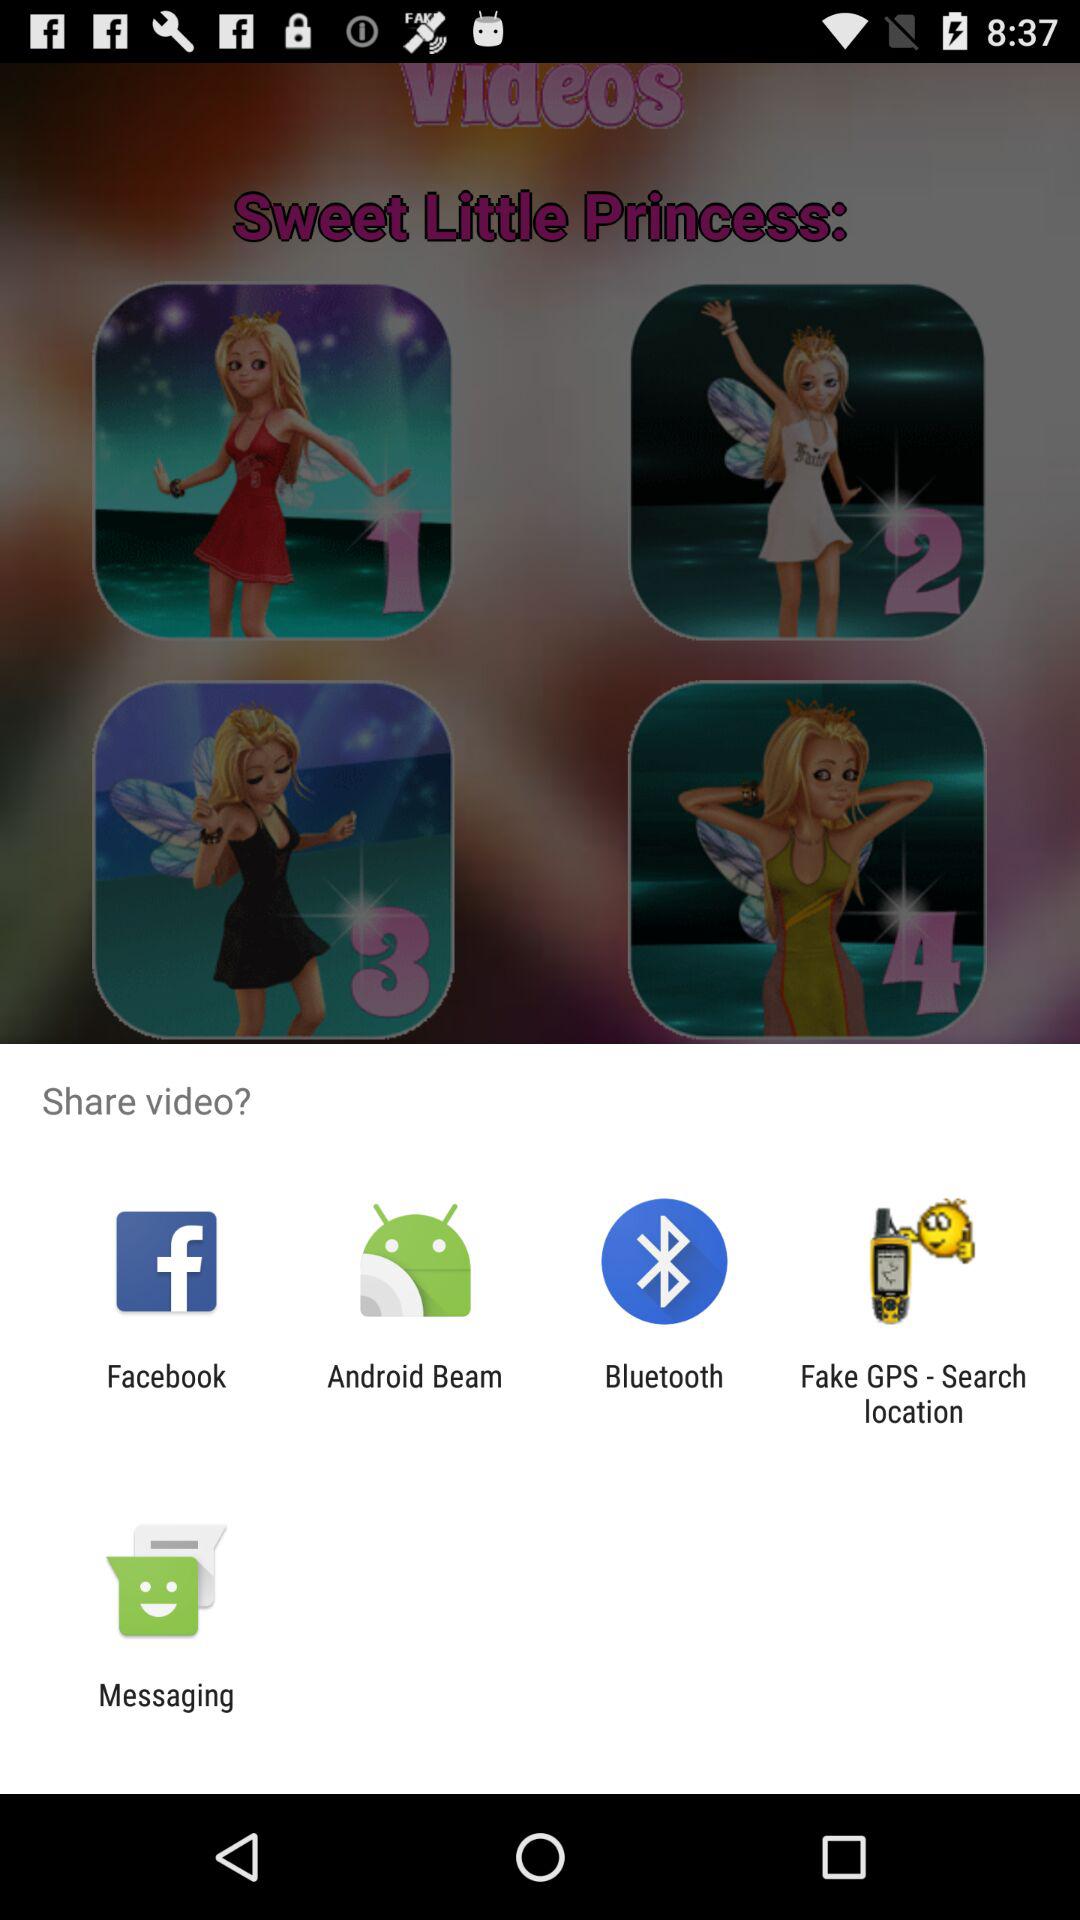 The image size is (1080, 1920). I want to click on turn on item next to bluetooth app, so click(414, 1393).